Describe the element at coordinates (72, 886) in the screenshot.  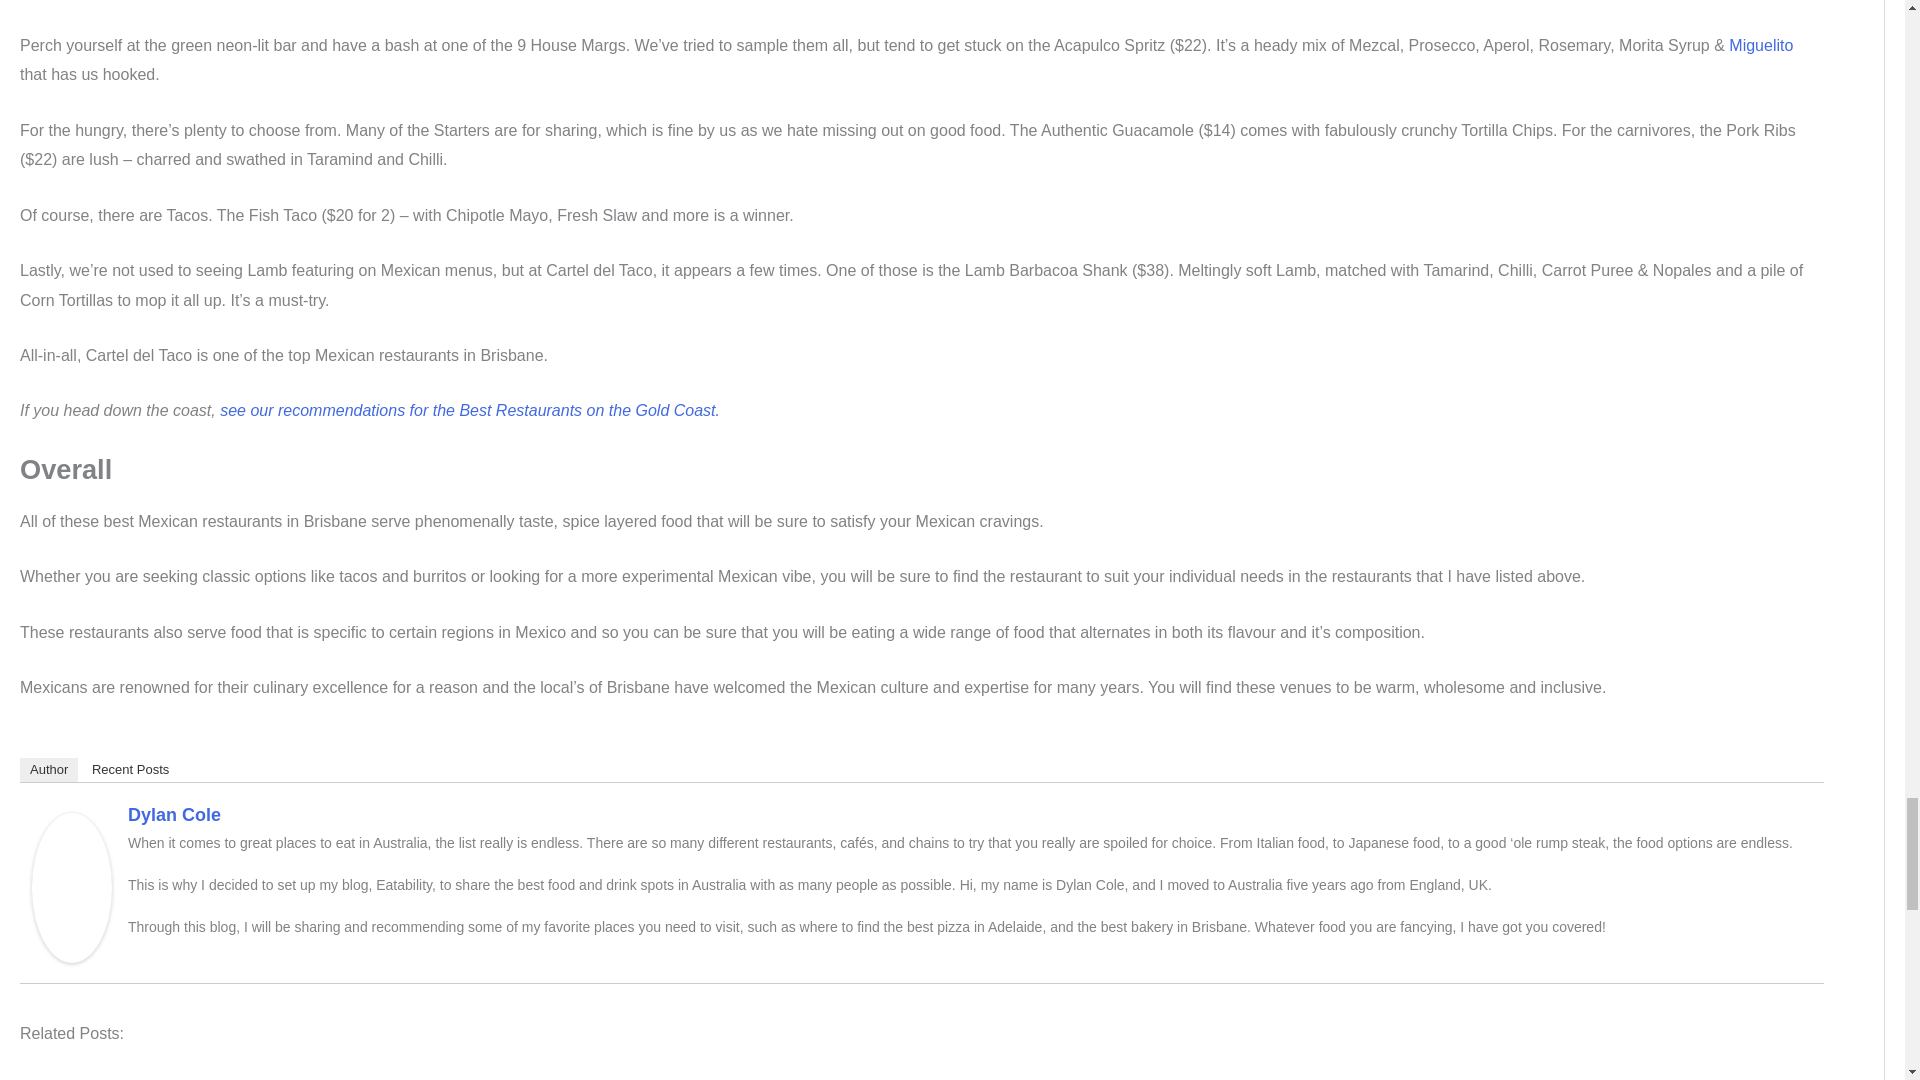
I see `Dylan Cole` at that location.